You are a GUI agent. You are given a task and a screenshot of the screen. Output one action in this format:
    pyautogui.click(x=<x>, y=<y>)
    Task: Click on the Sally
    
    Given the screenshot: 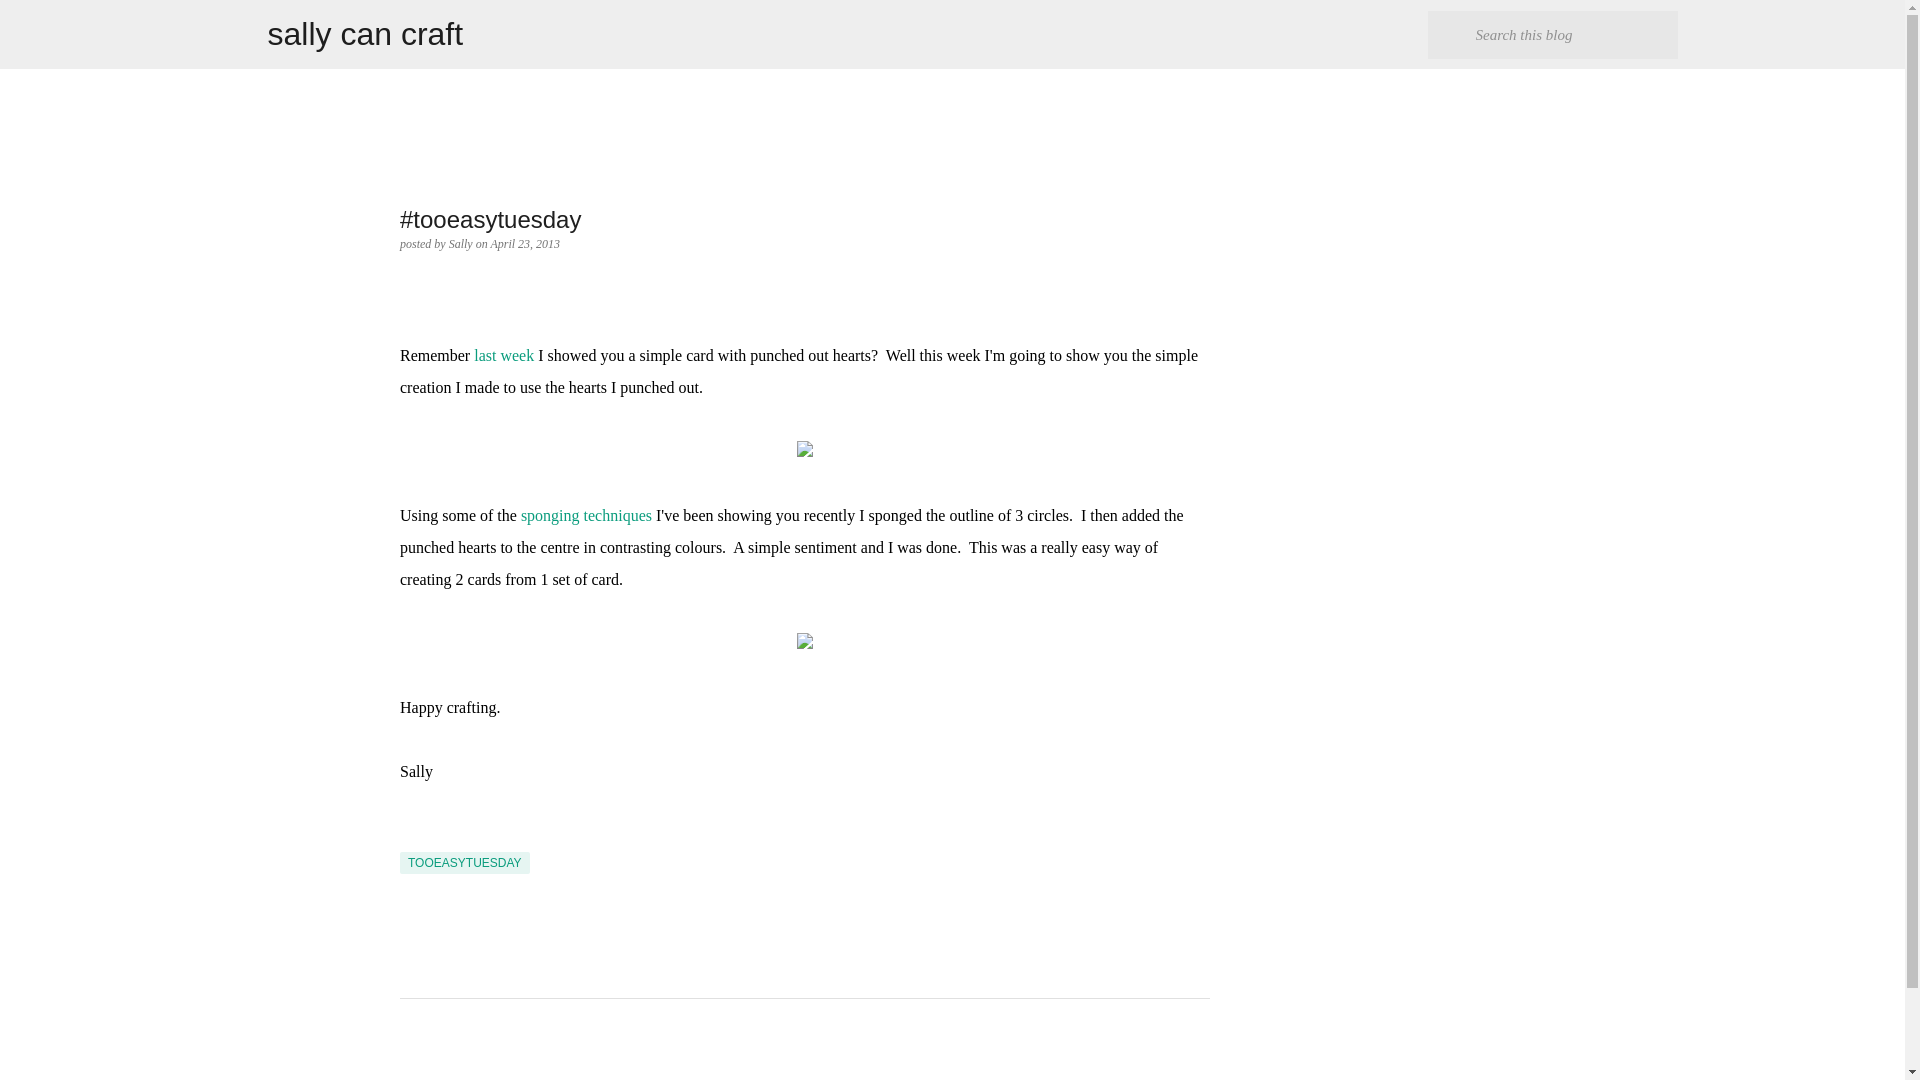 What is the action you would take?
    pyautogui.click(x=462, y=243)
    